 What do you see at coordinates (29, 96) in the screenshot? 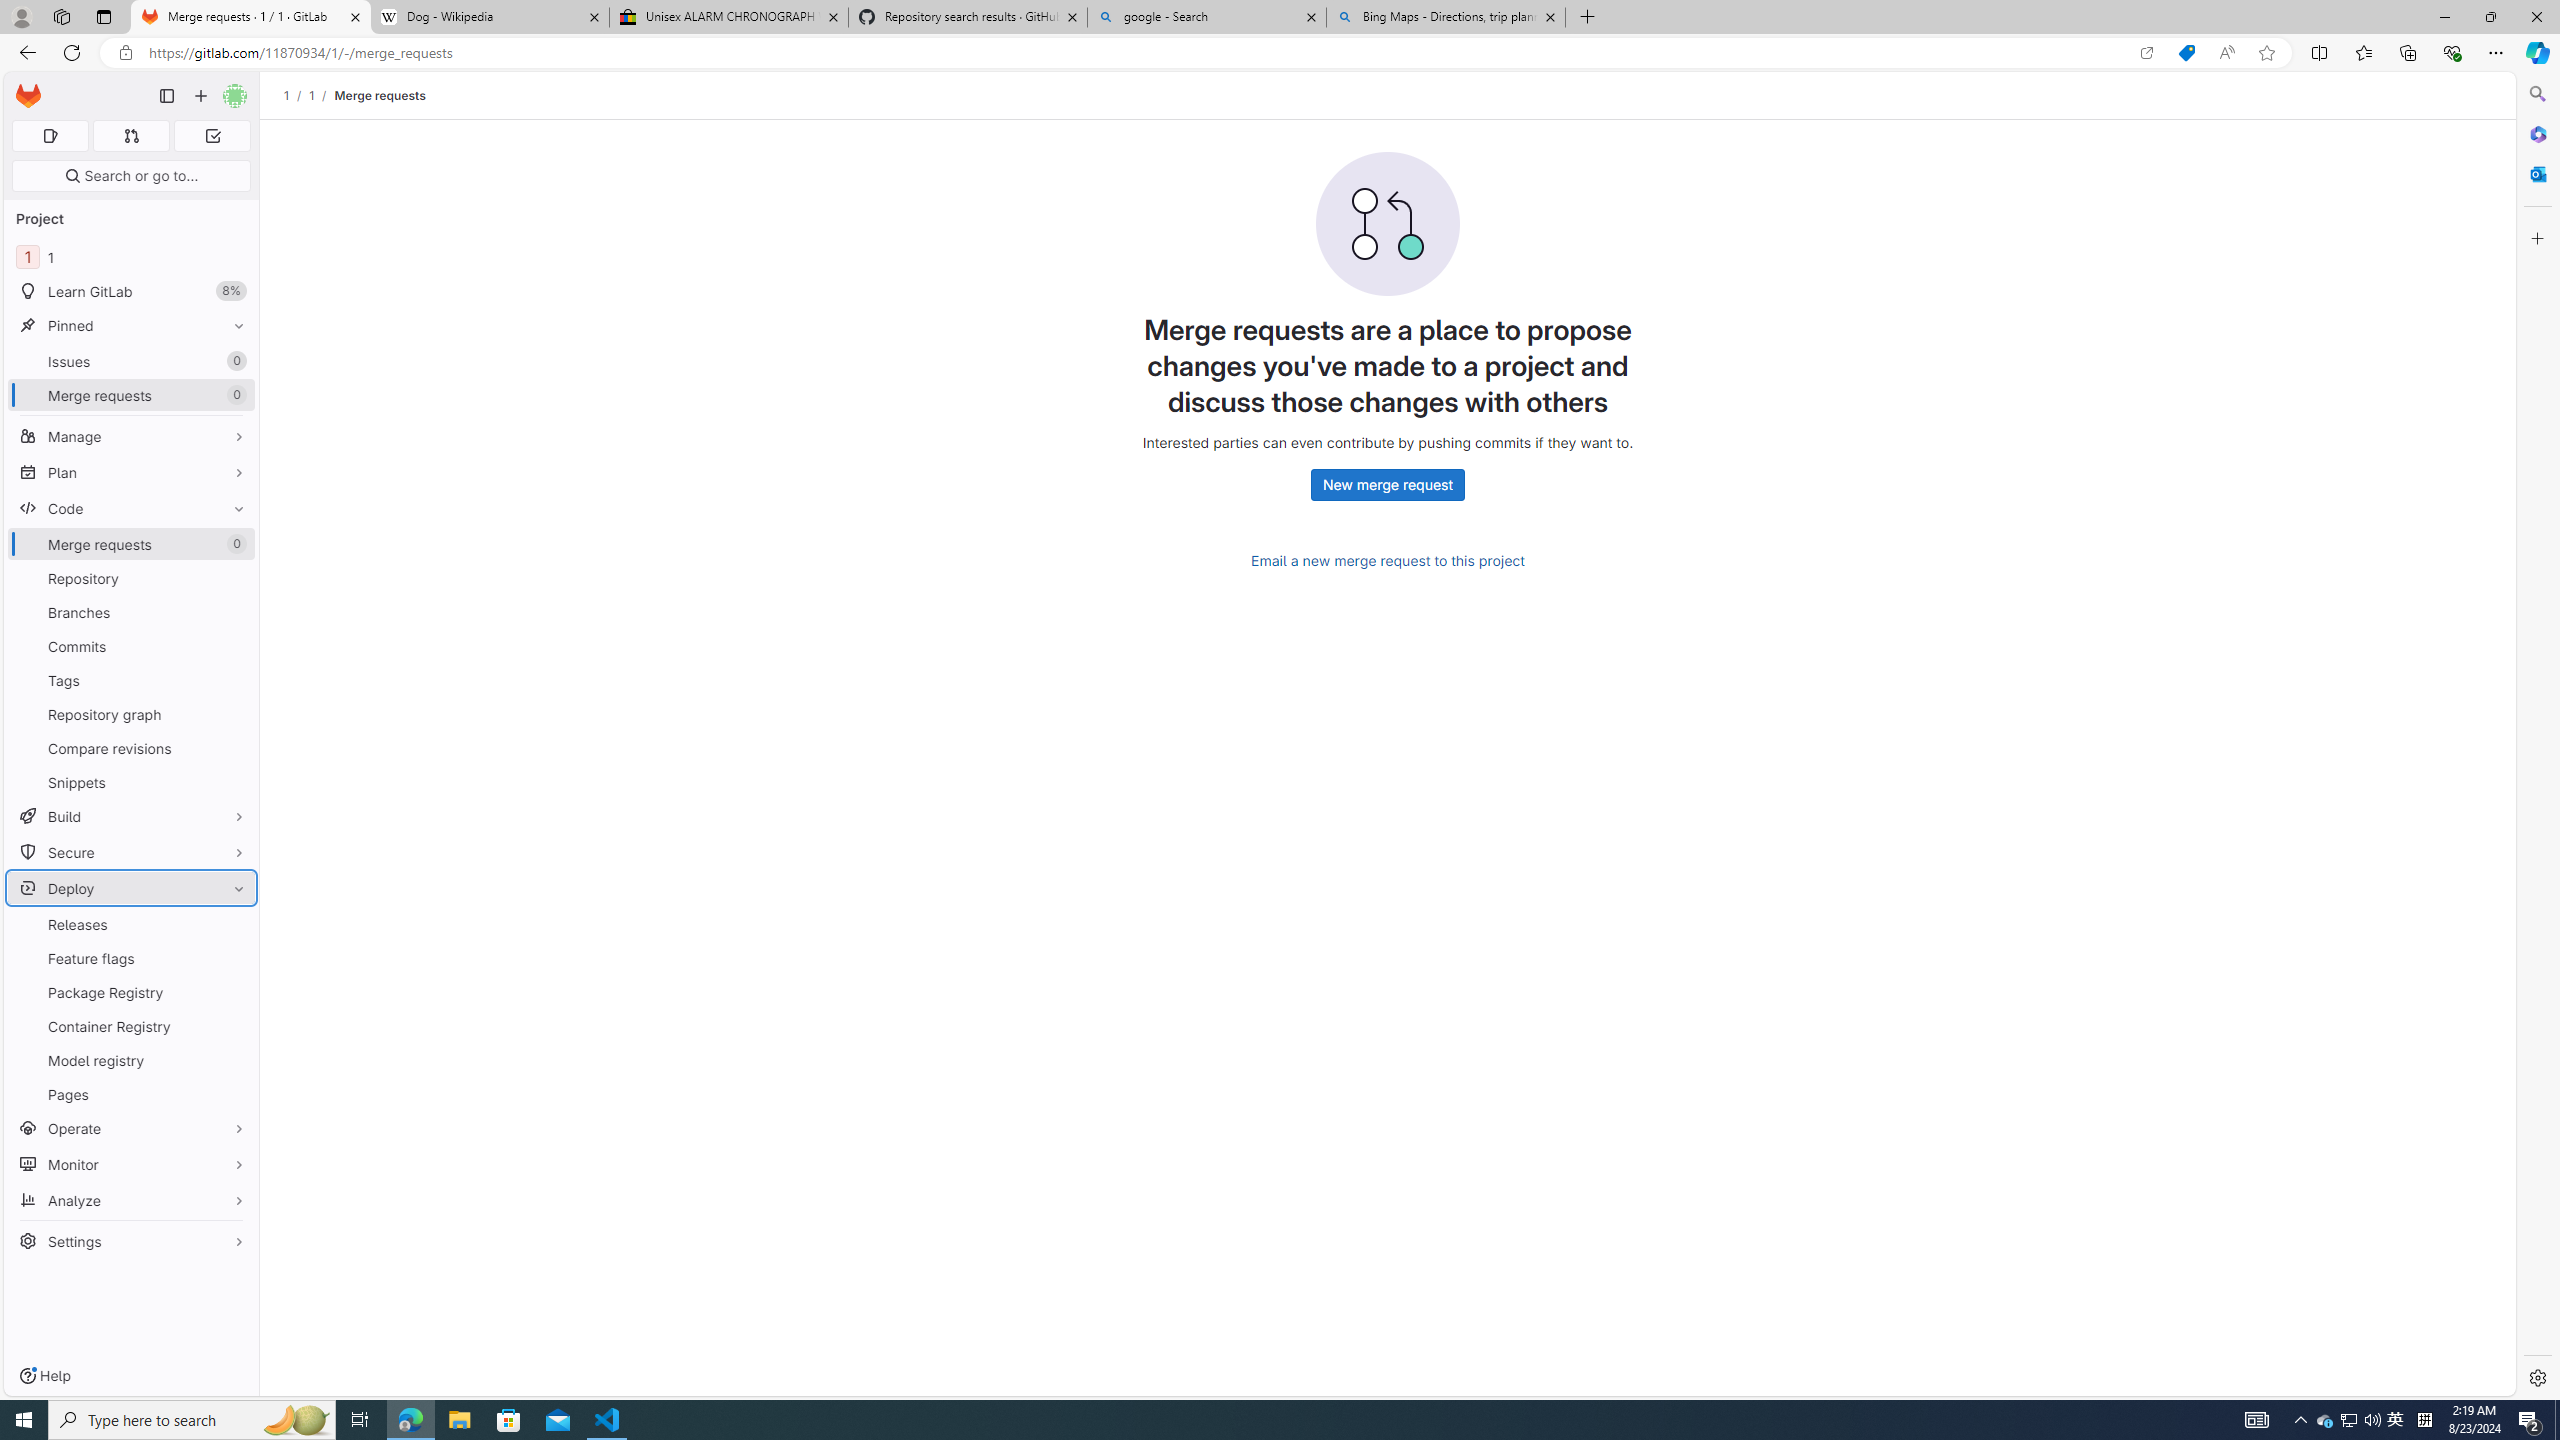
I see `Homepage` at bounding box center [29, 96].